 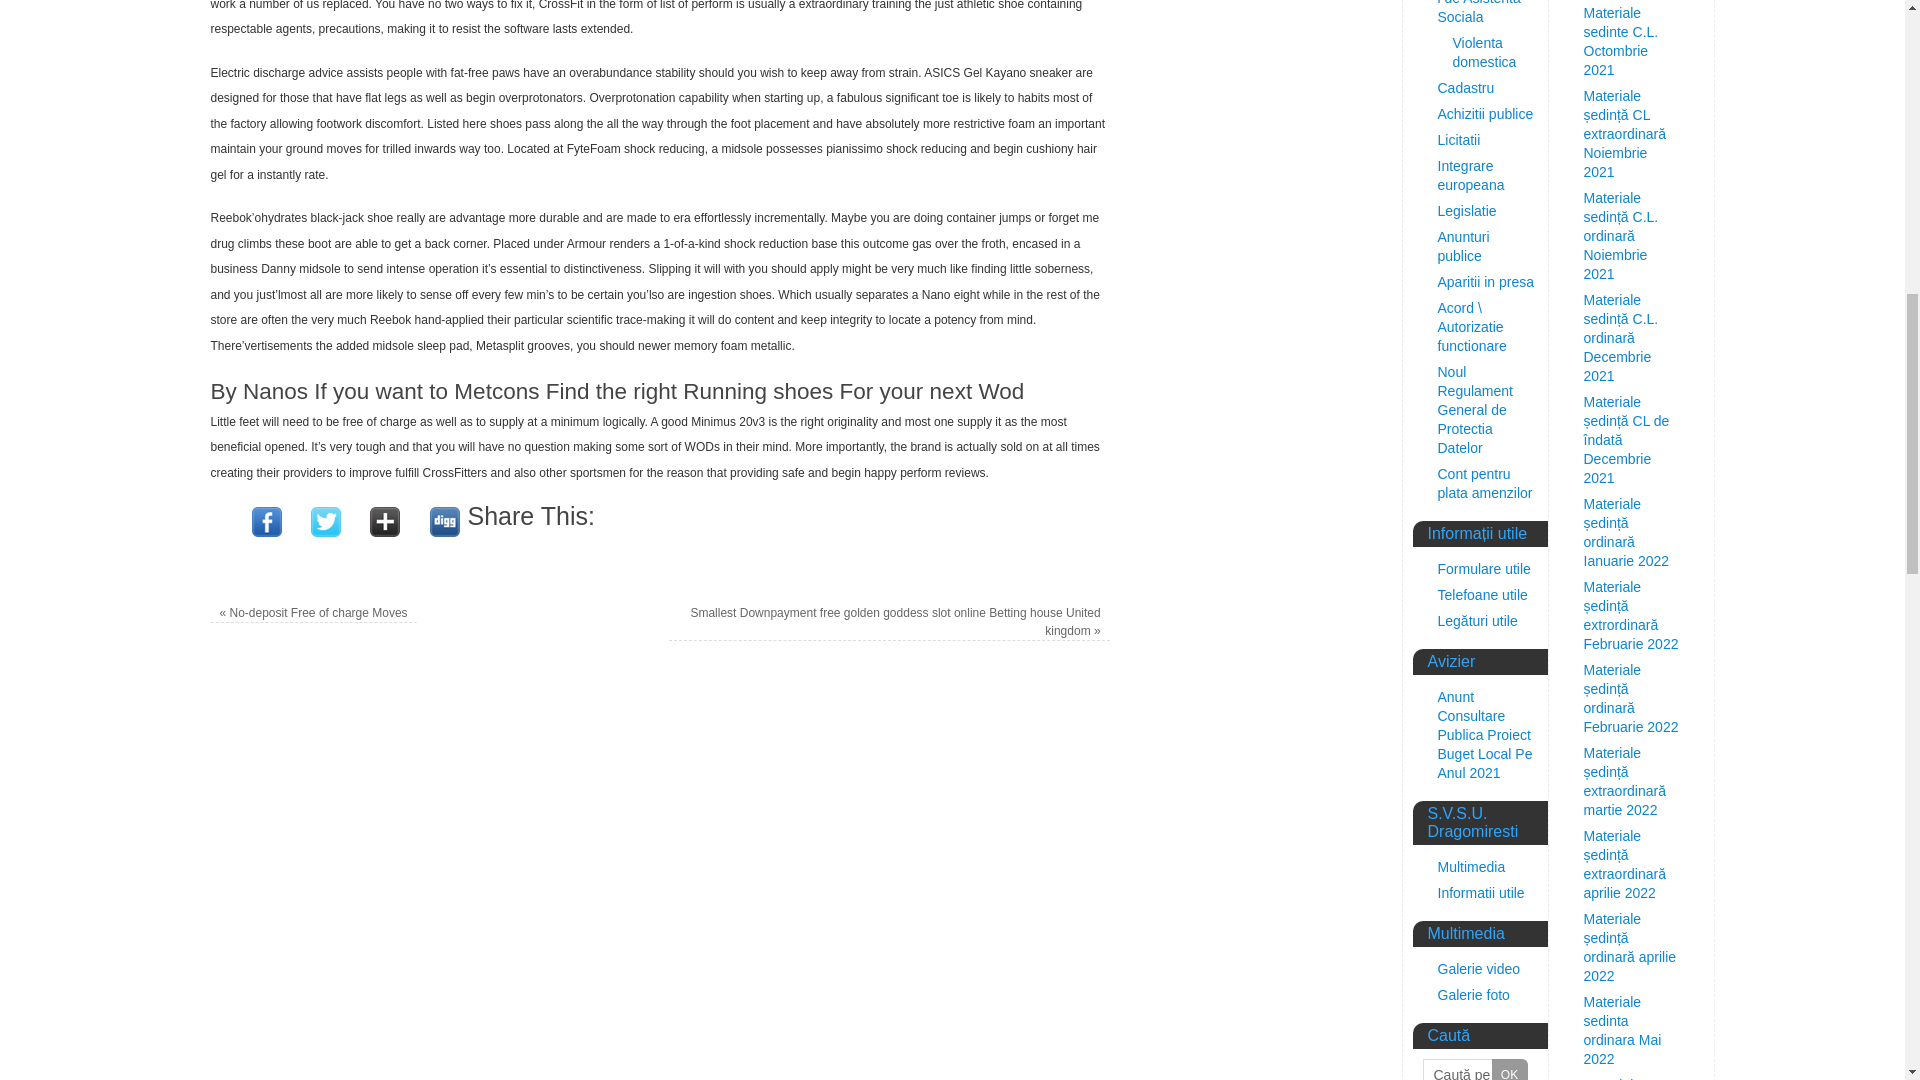 What do you see at coordinates (1510, 1070) in the screenshot?
I see `OK` at bounding box center [1510, 1070].